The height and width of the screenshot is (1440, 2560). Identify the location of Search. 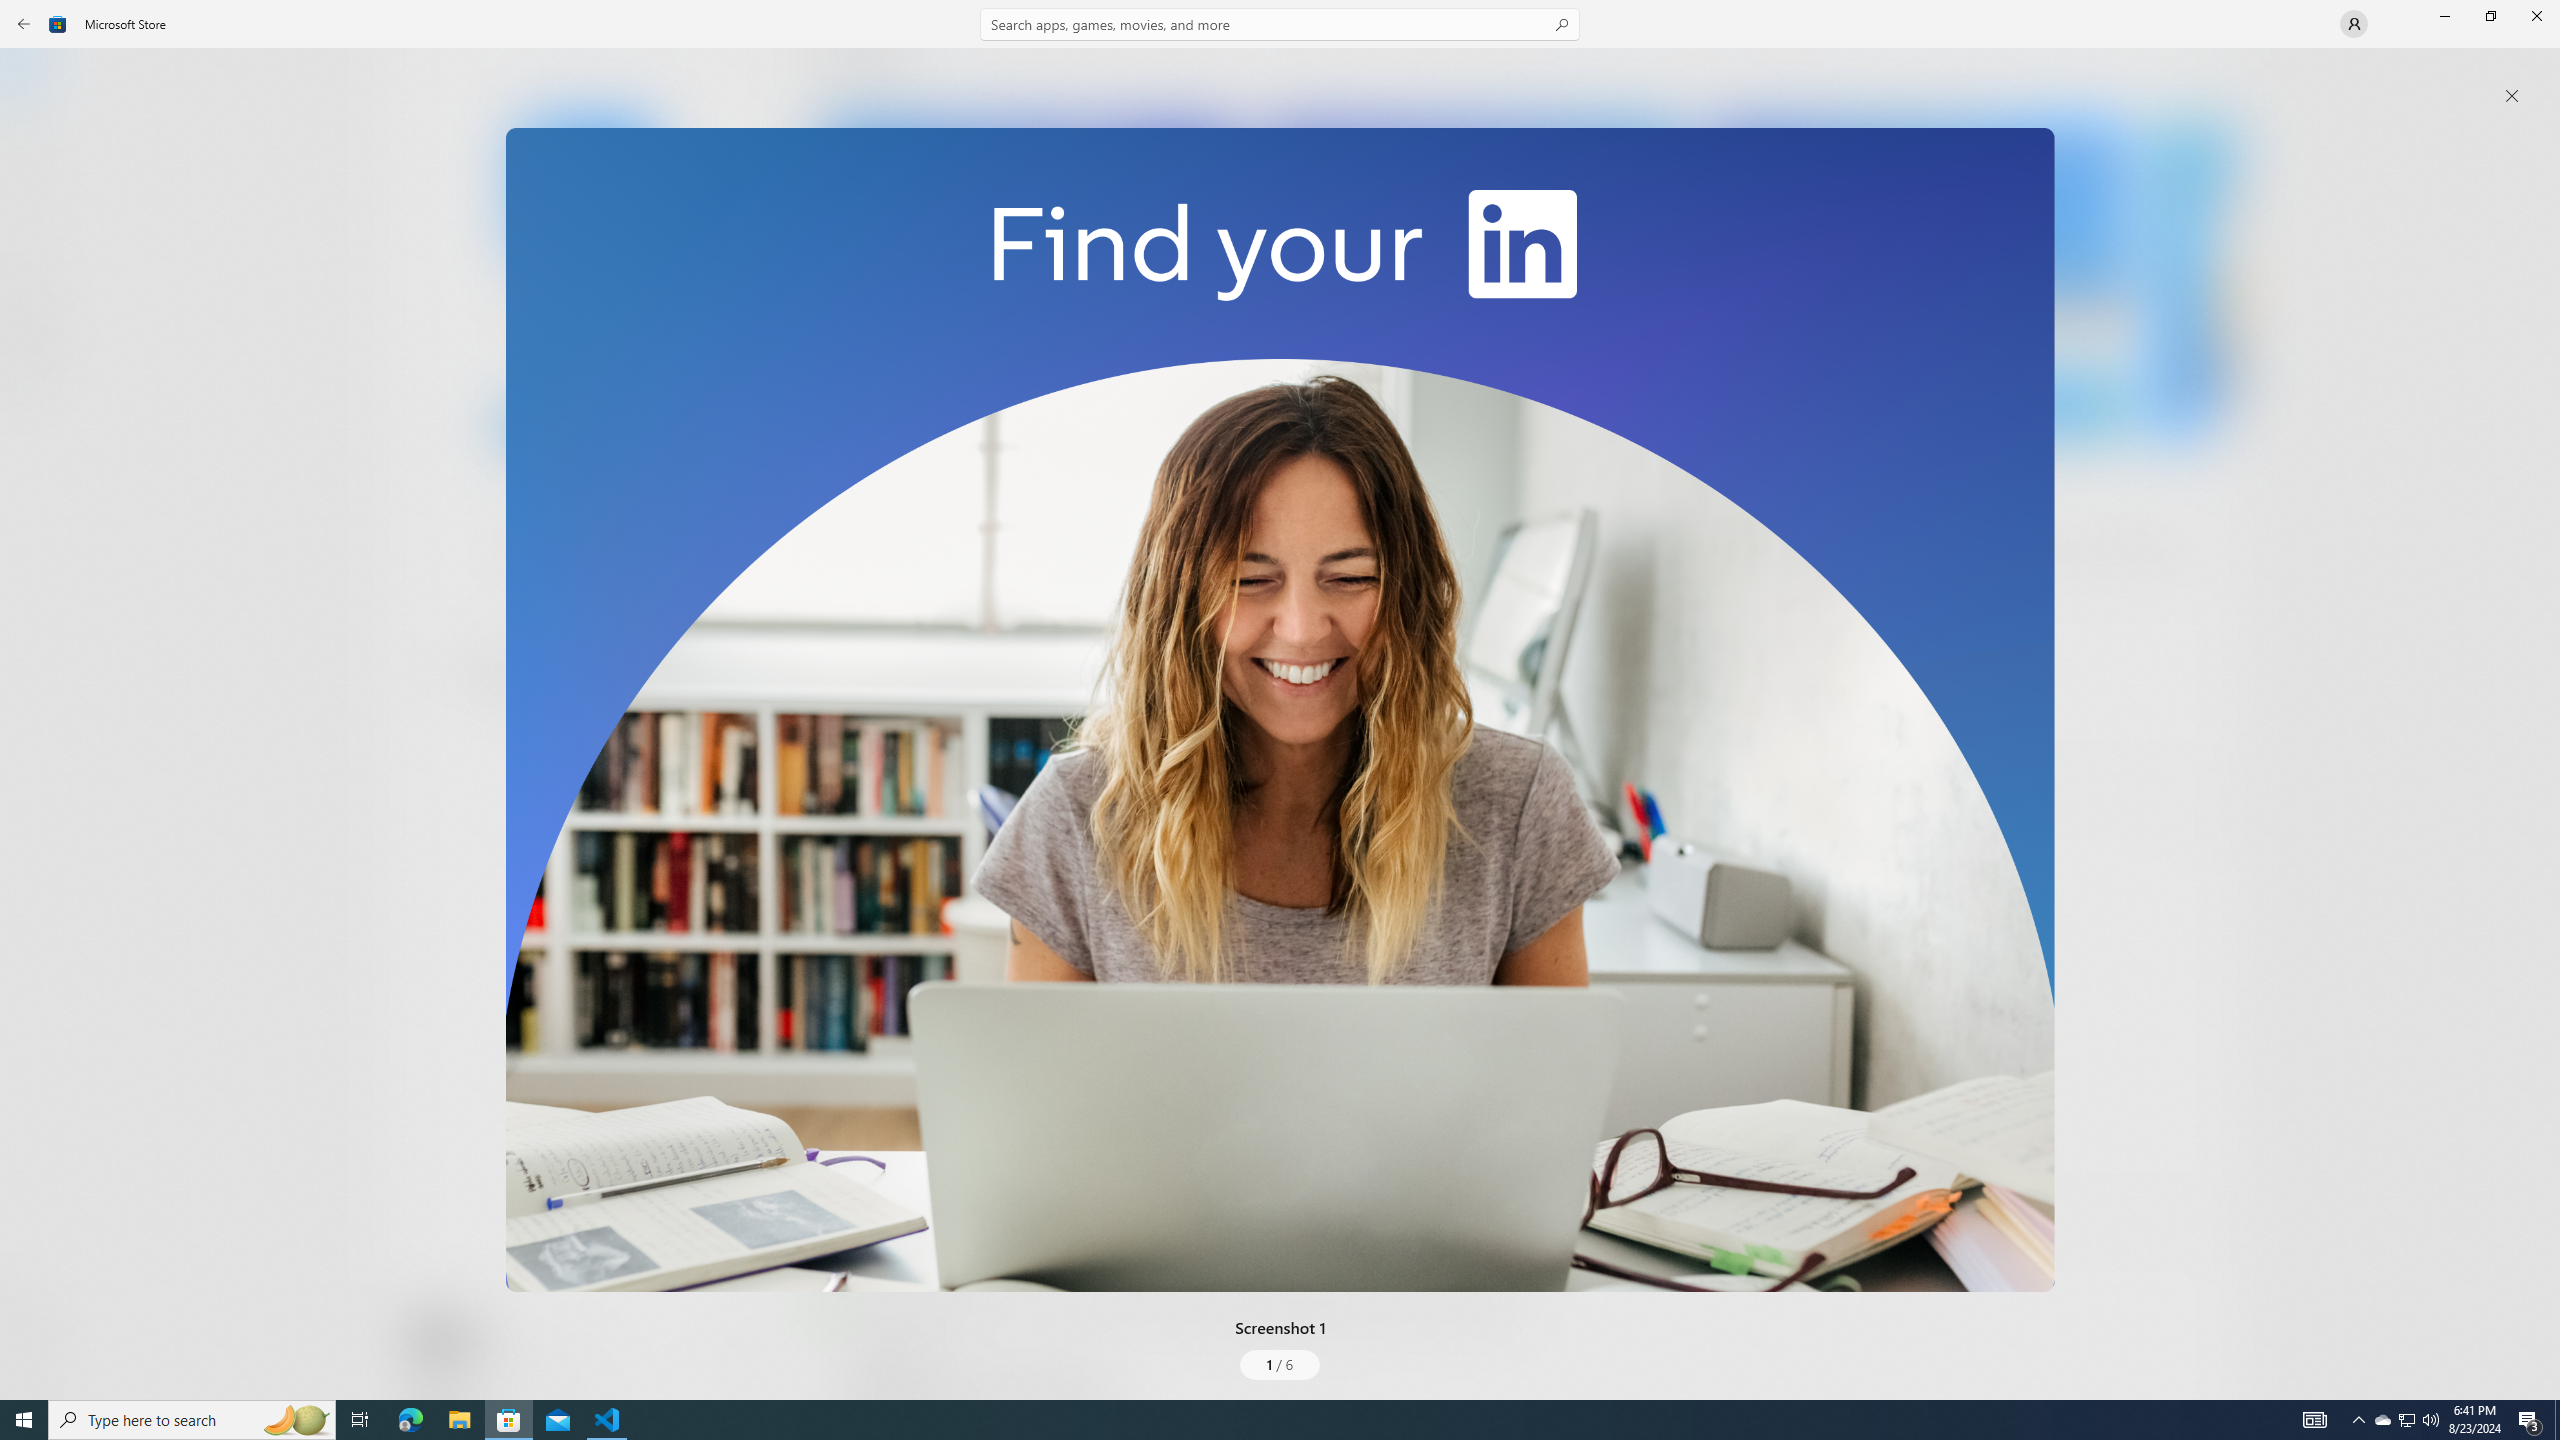
(1280, 24).